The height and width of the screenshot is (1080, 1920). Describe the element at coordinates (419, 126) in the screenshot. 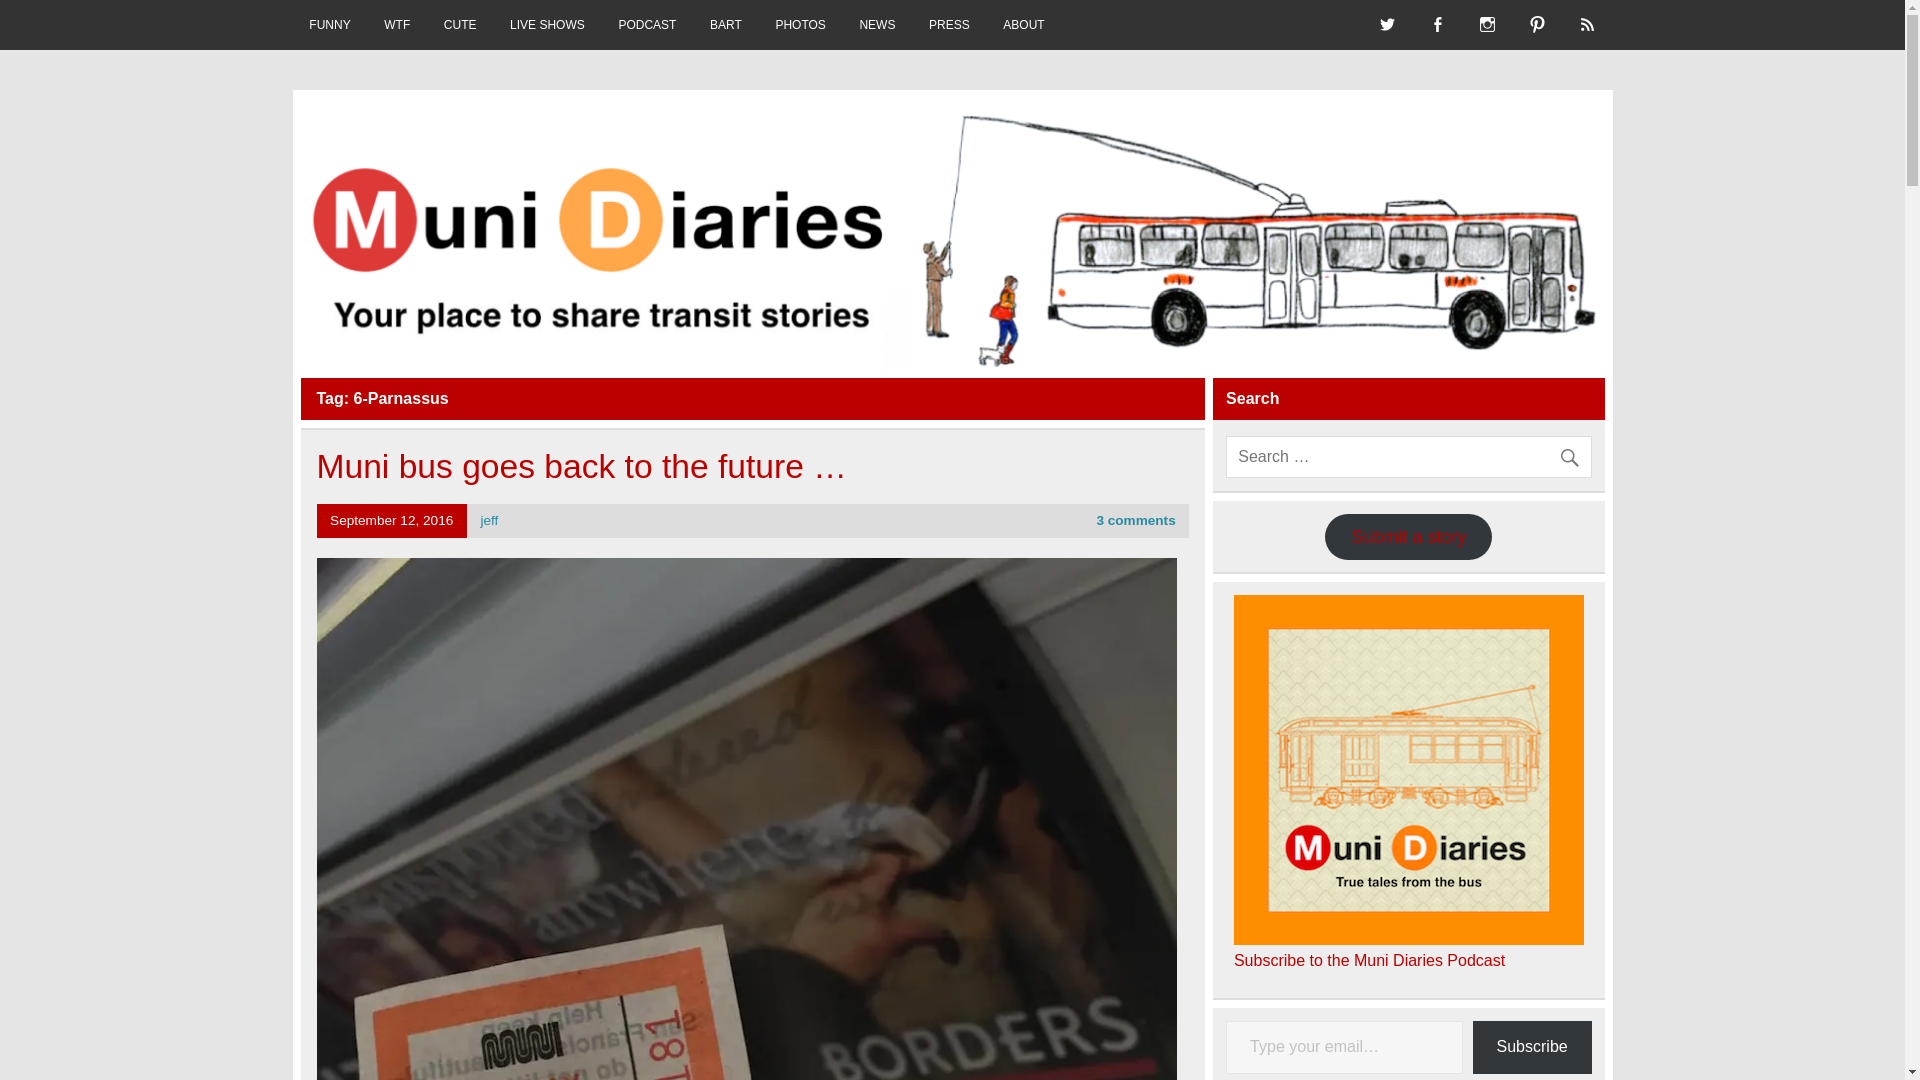

I see `Muni Diaries` at that location.